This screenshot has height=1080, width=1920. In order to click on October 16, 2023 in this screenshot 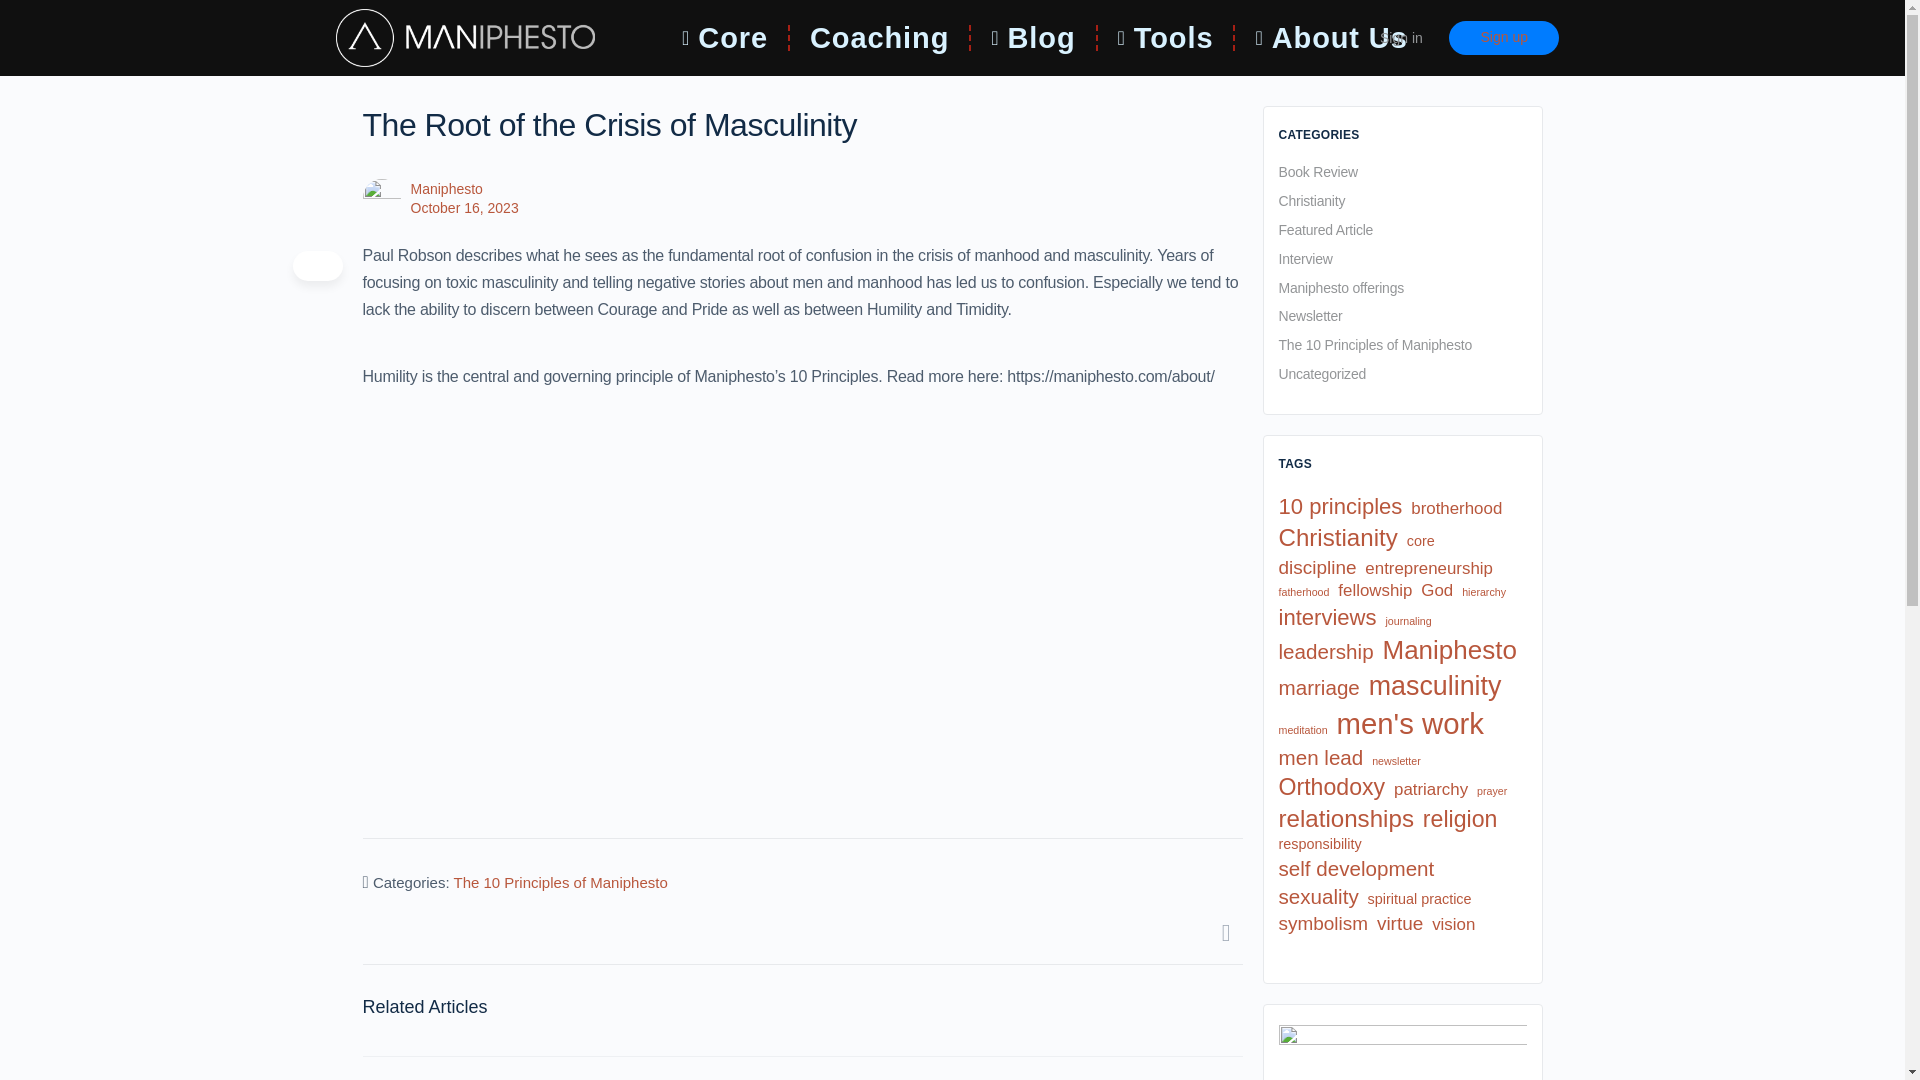, I will do `click(464, 208)`.